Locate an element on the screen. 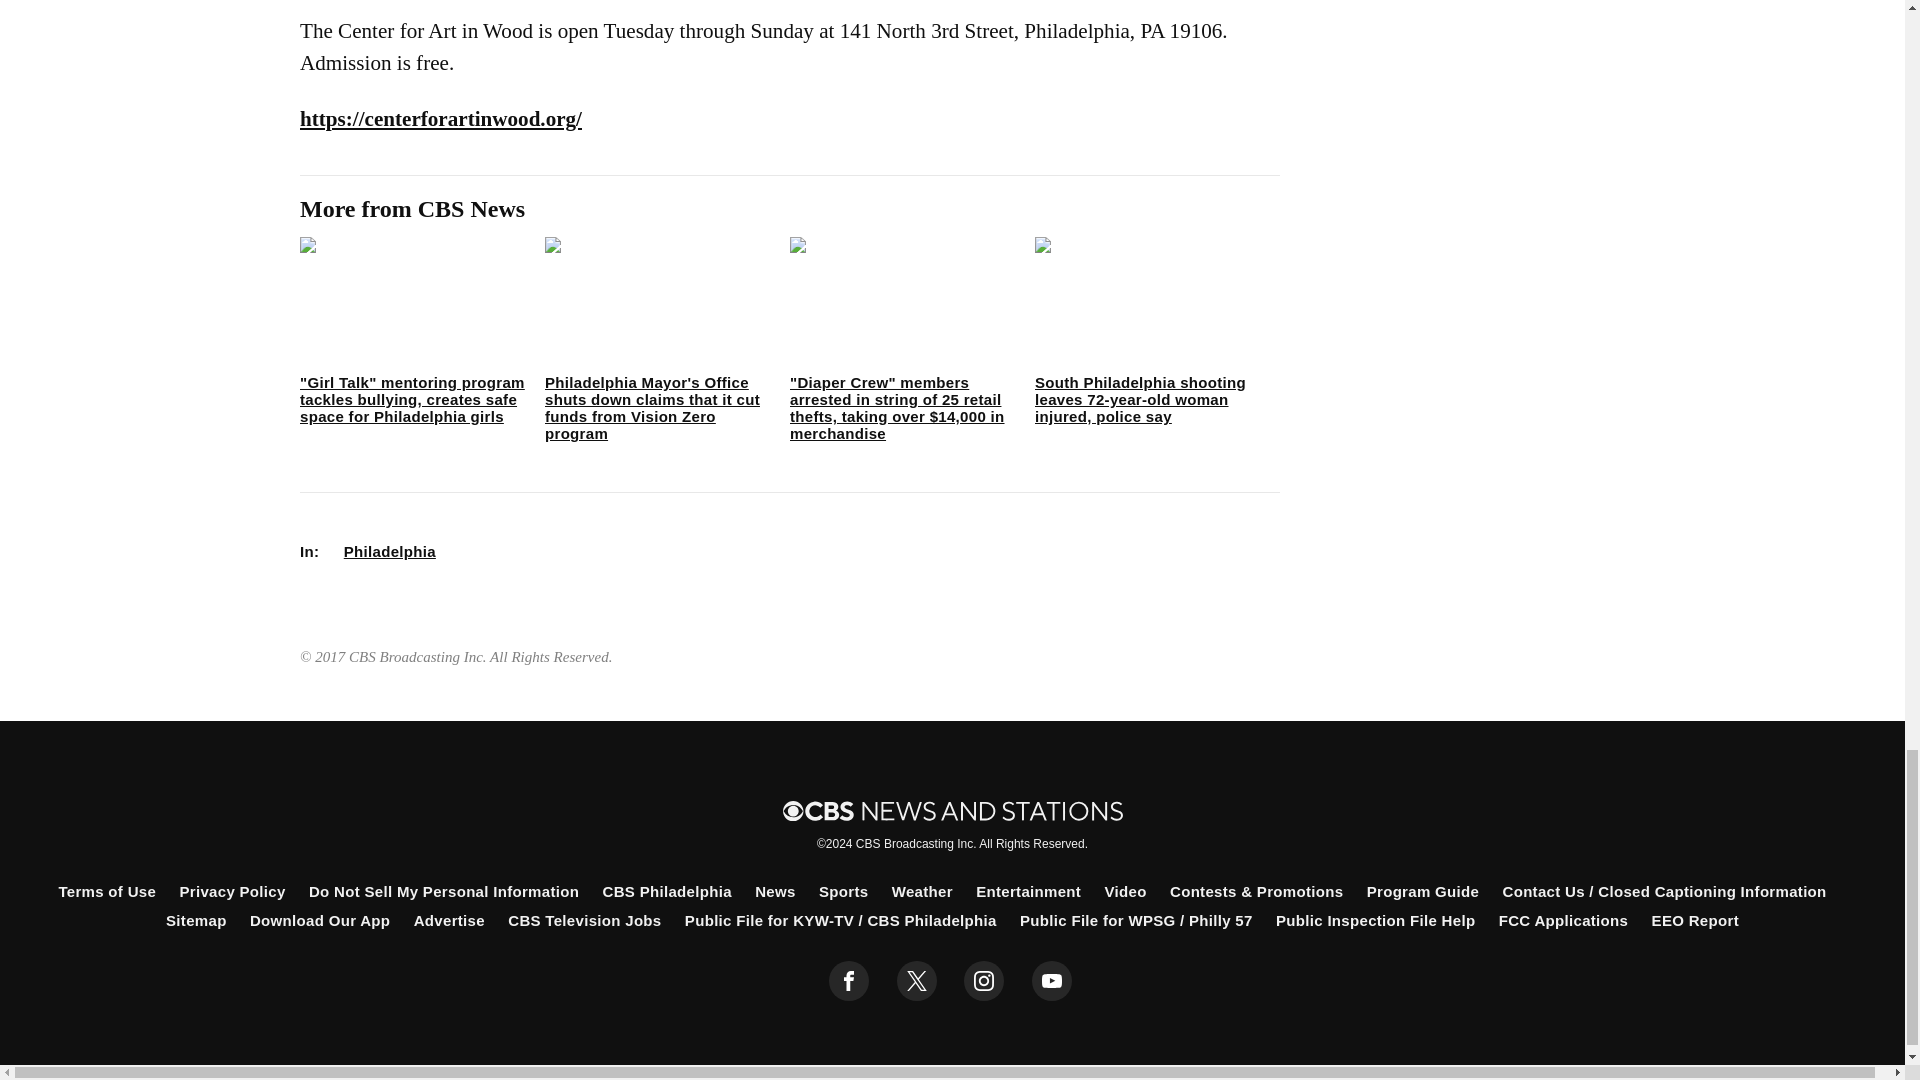  youtube is located at coordinates (1052, 981).